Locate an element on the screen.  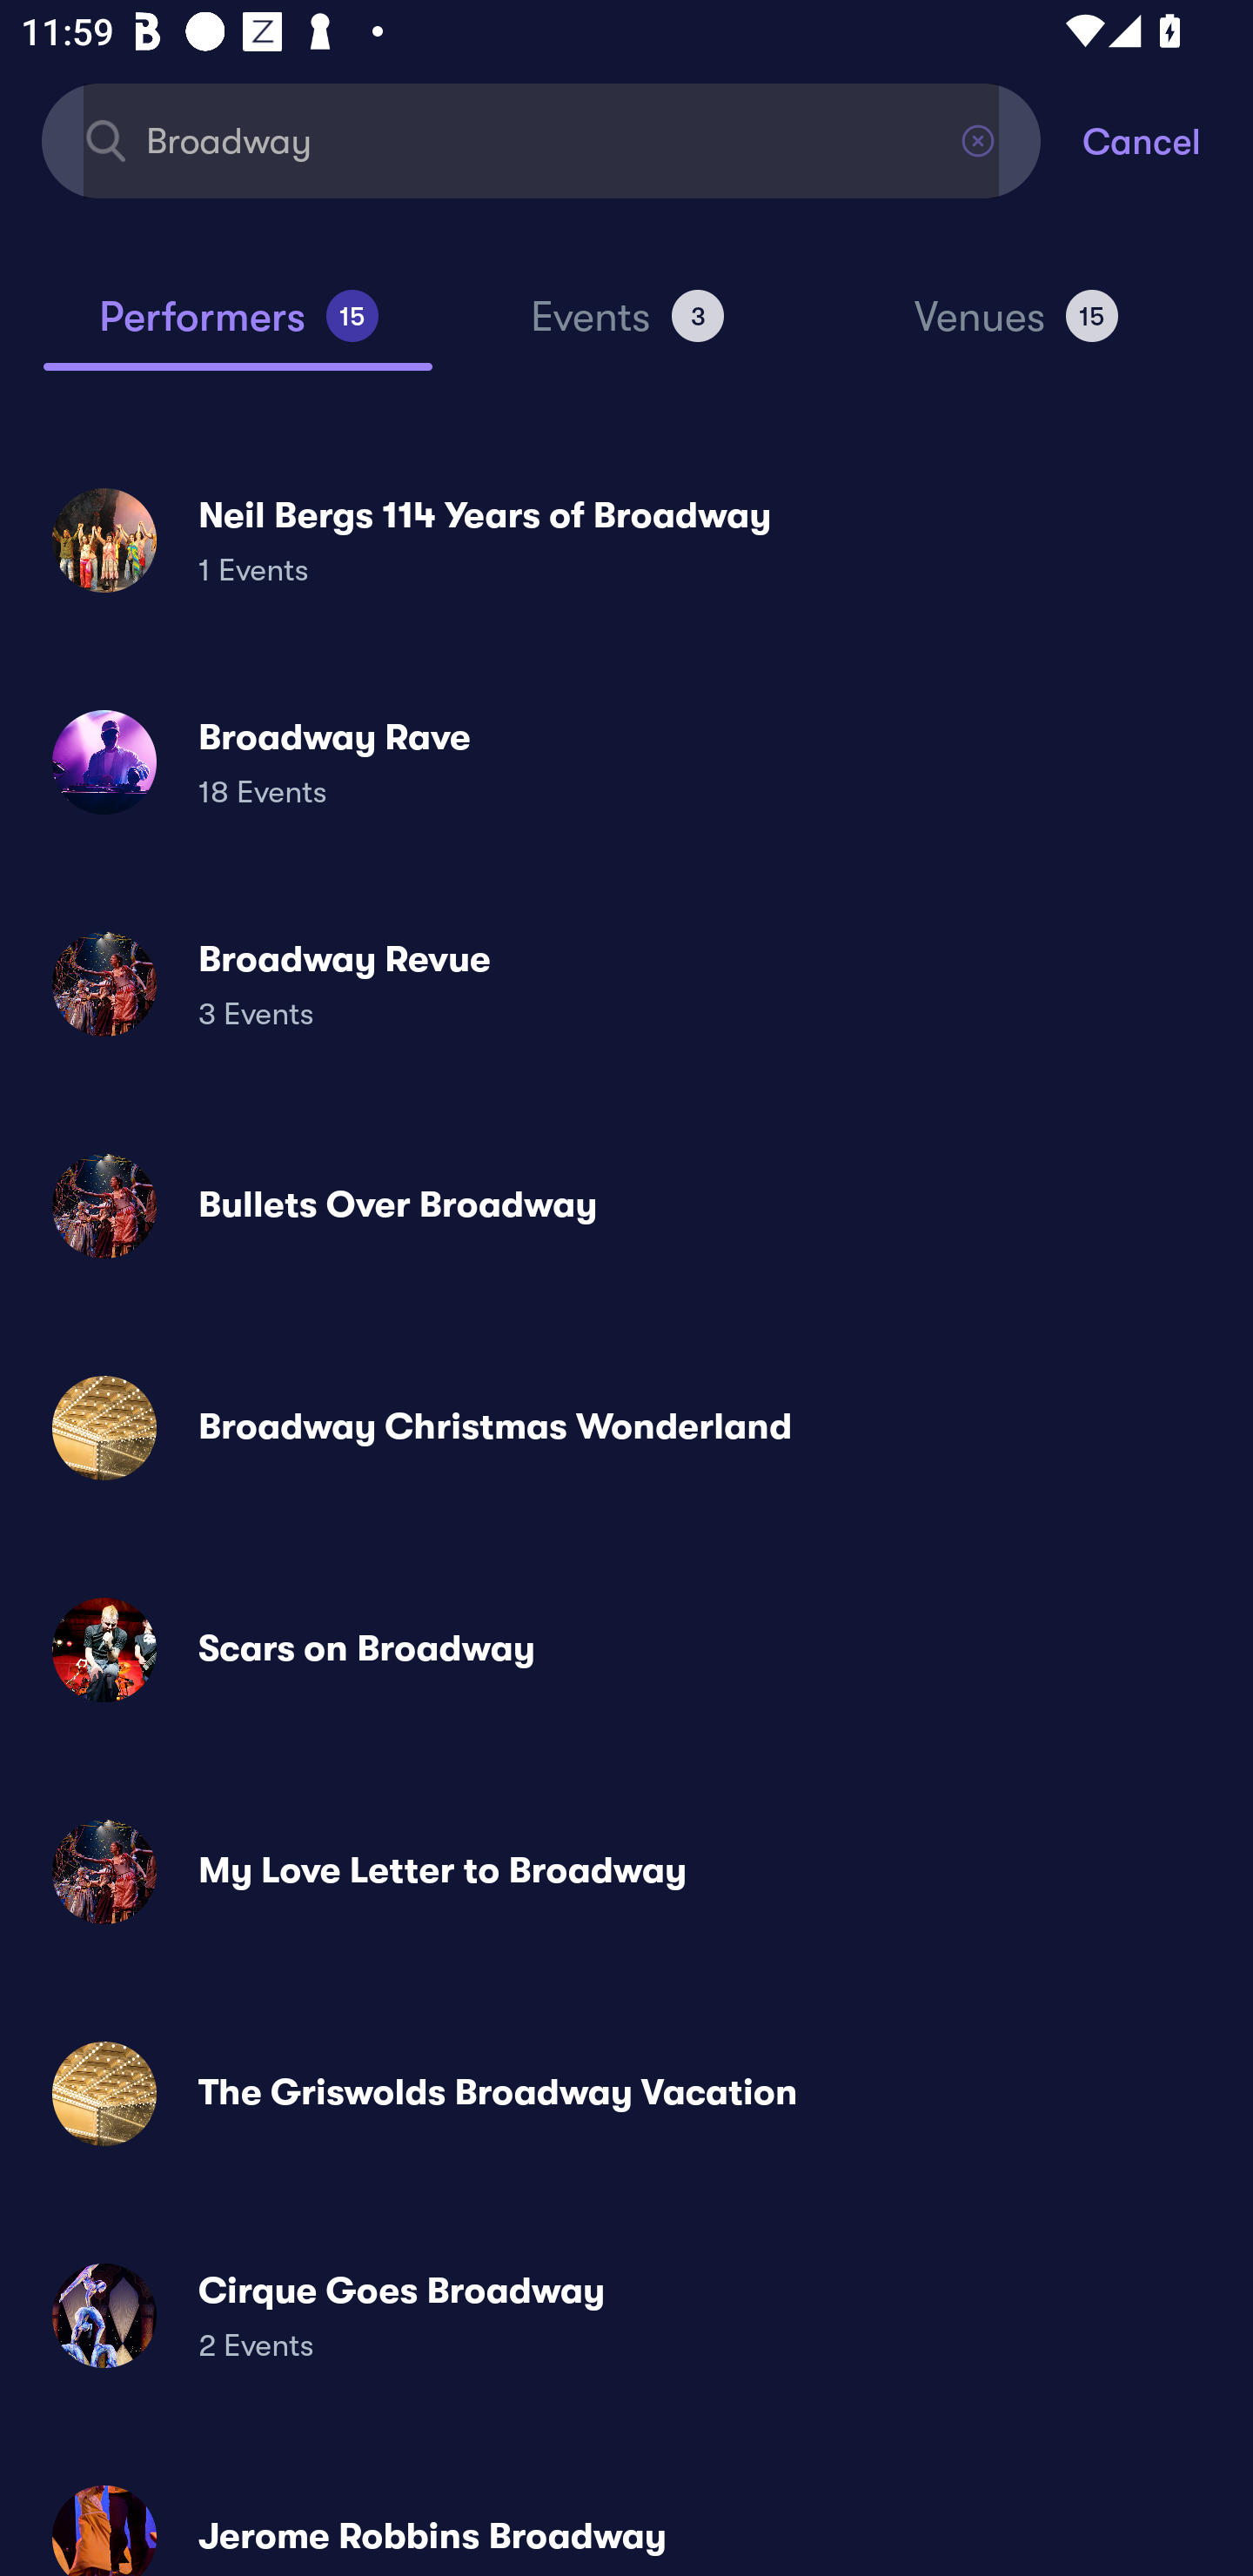
Scars on Broadway is located at coordinates (626, 1650).